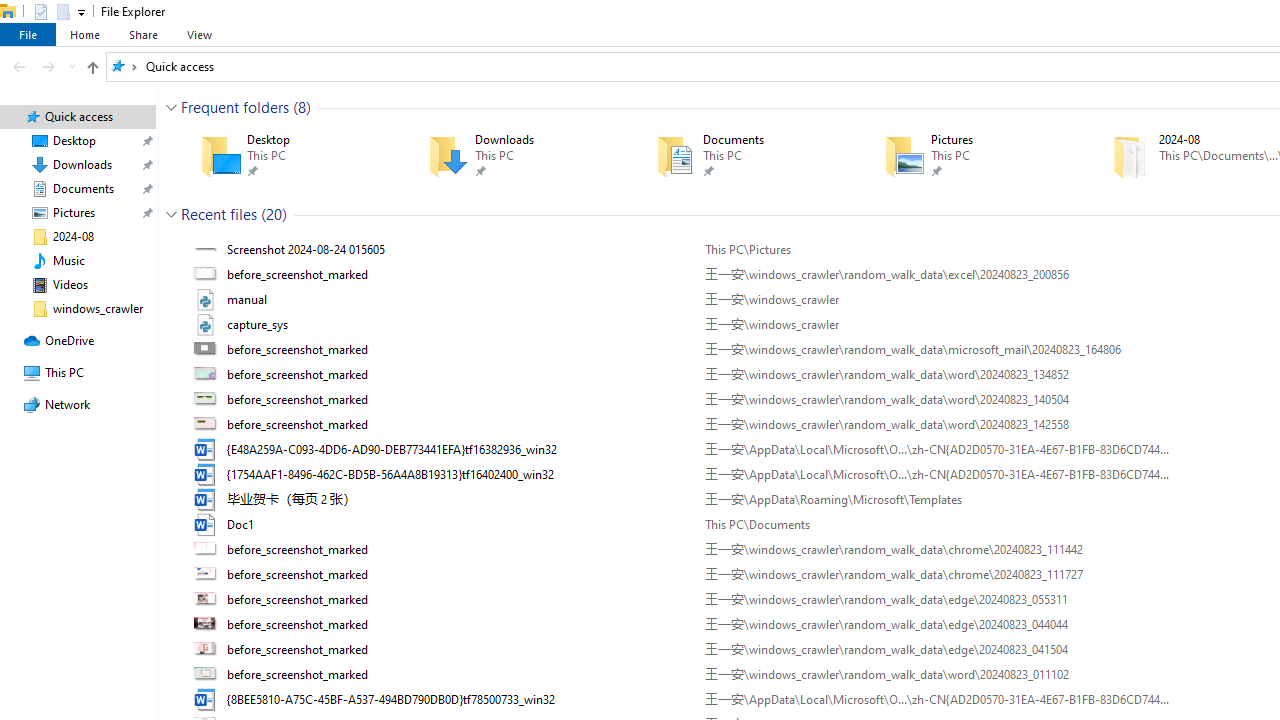  Describe the element at coordinates (82, 12) in the screenshot. I see `Customize Quick Access Toolbar` at that location.